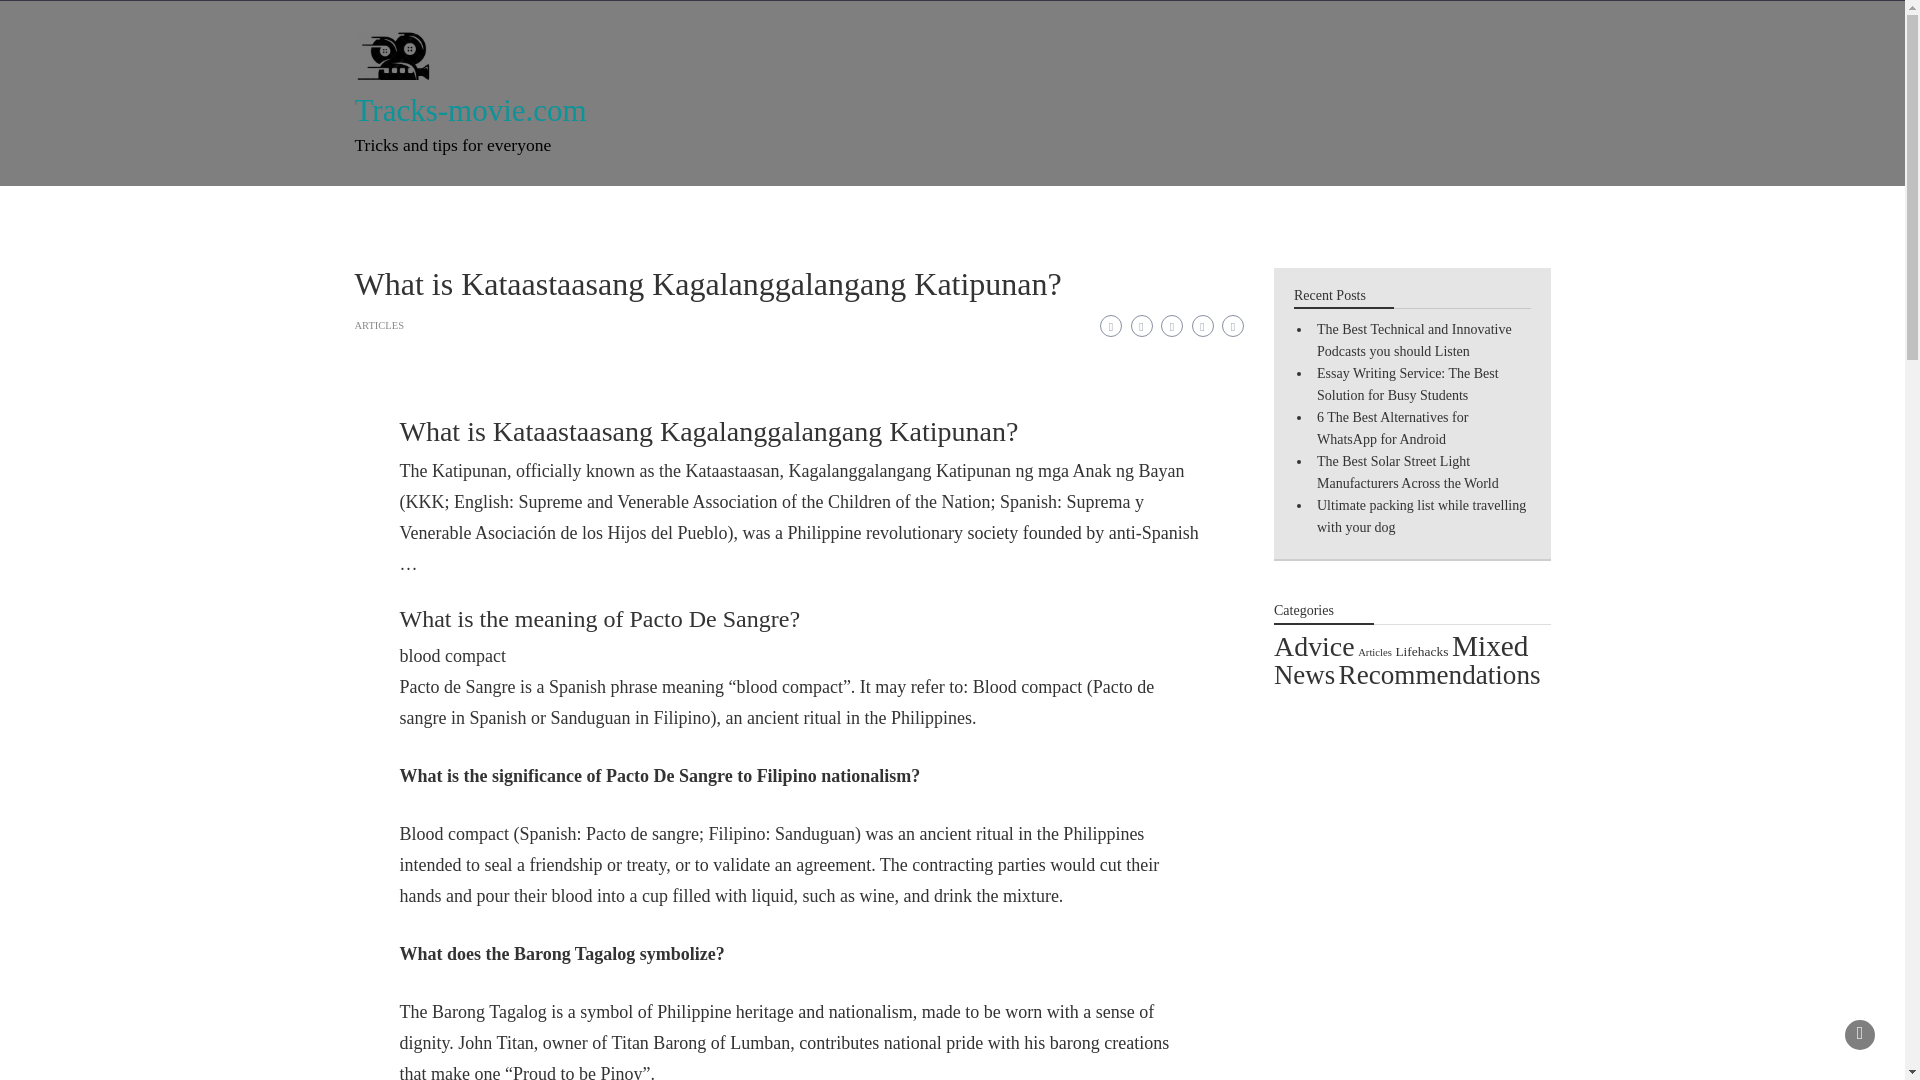 The image size is (1920, 1080). I want to click on News, so click(670, 210).